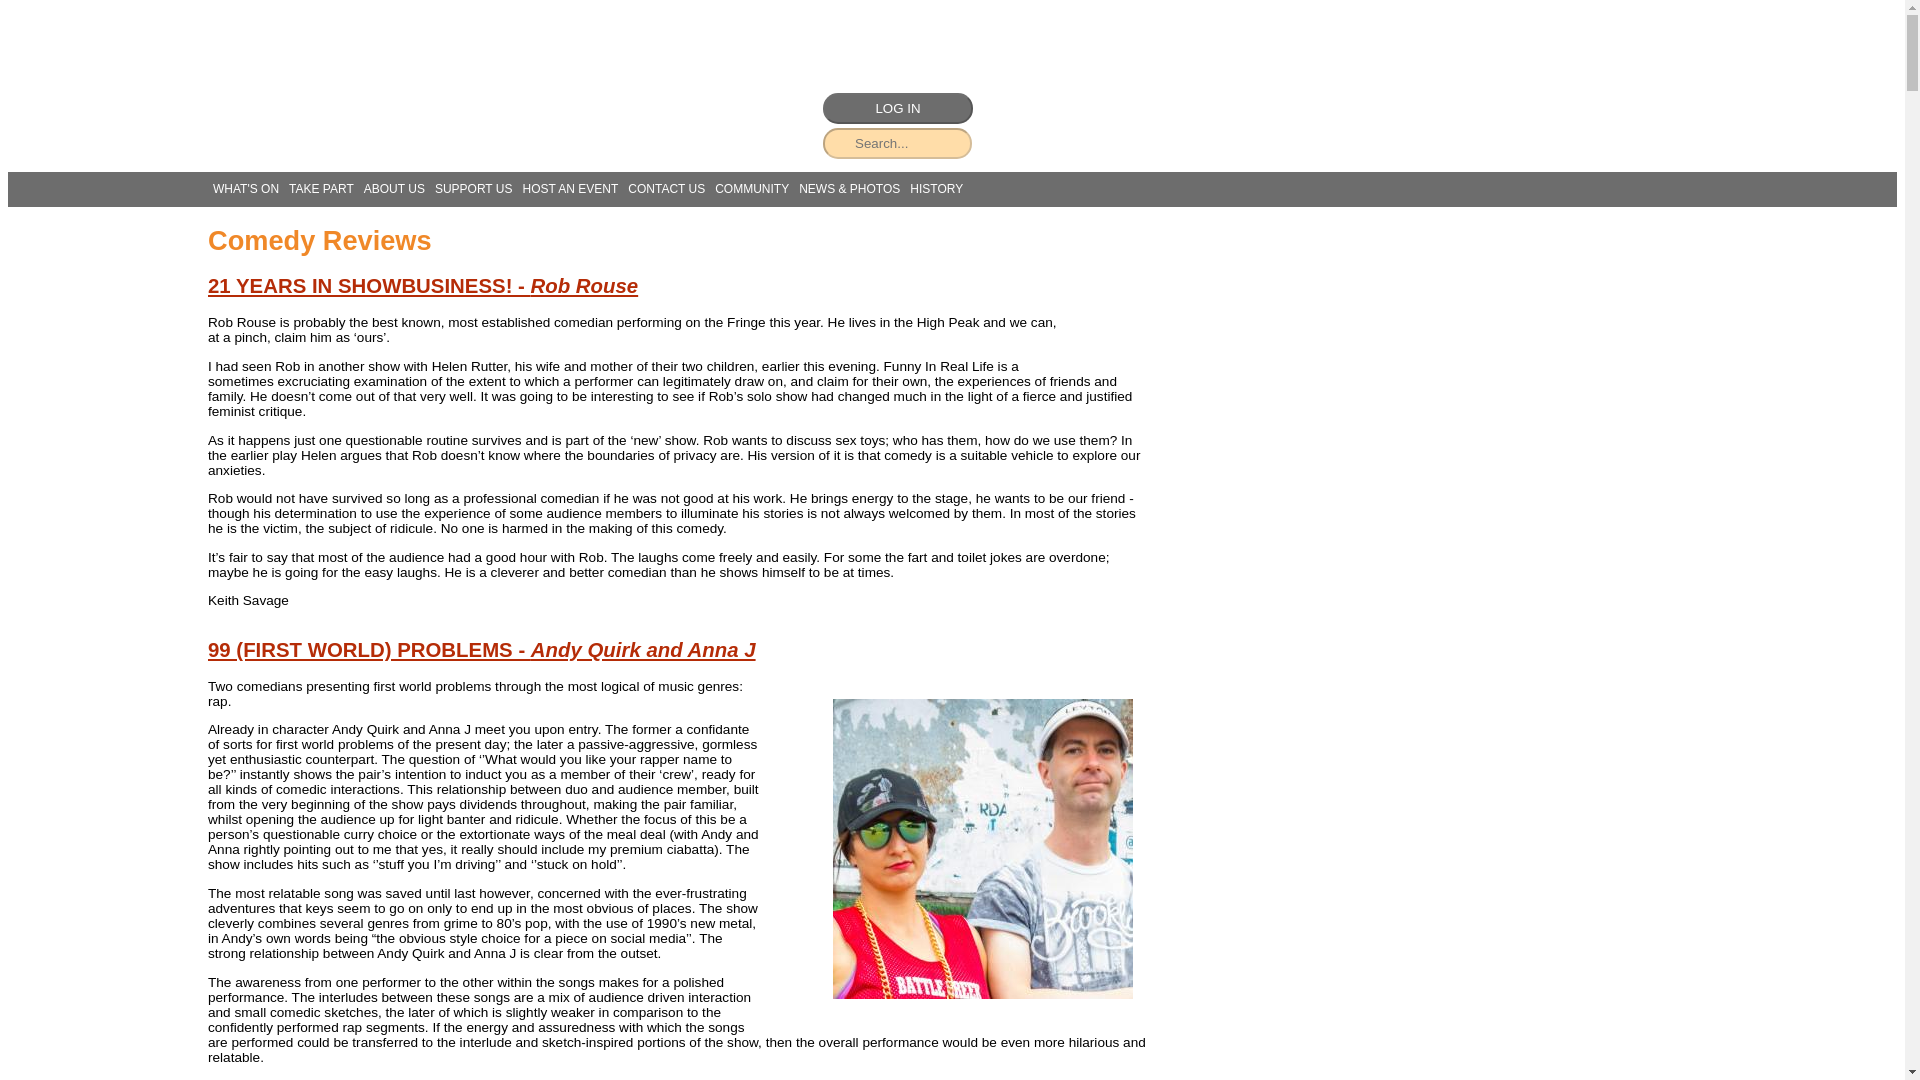  What do you see at coordinates (936, 189) in the screenshot?
I see `HISTORY` at bounding box center [936, 189].